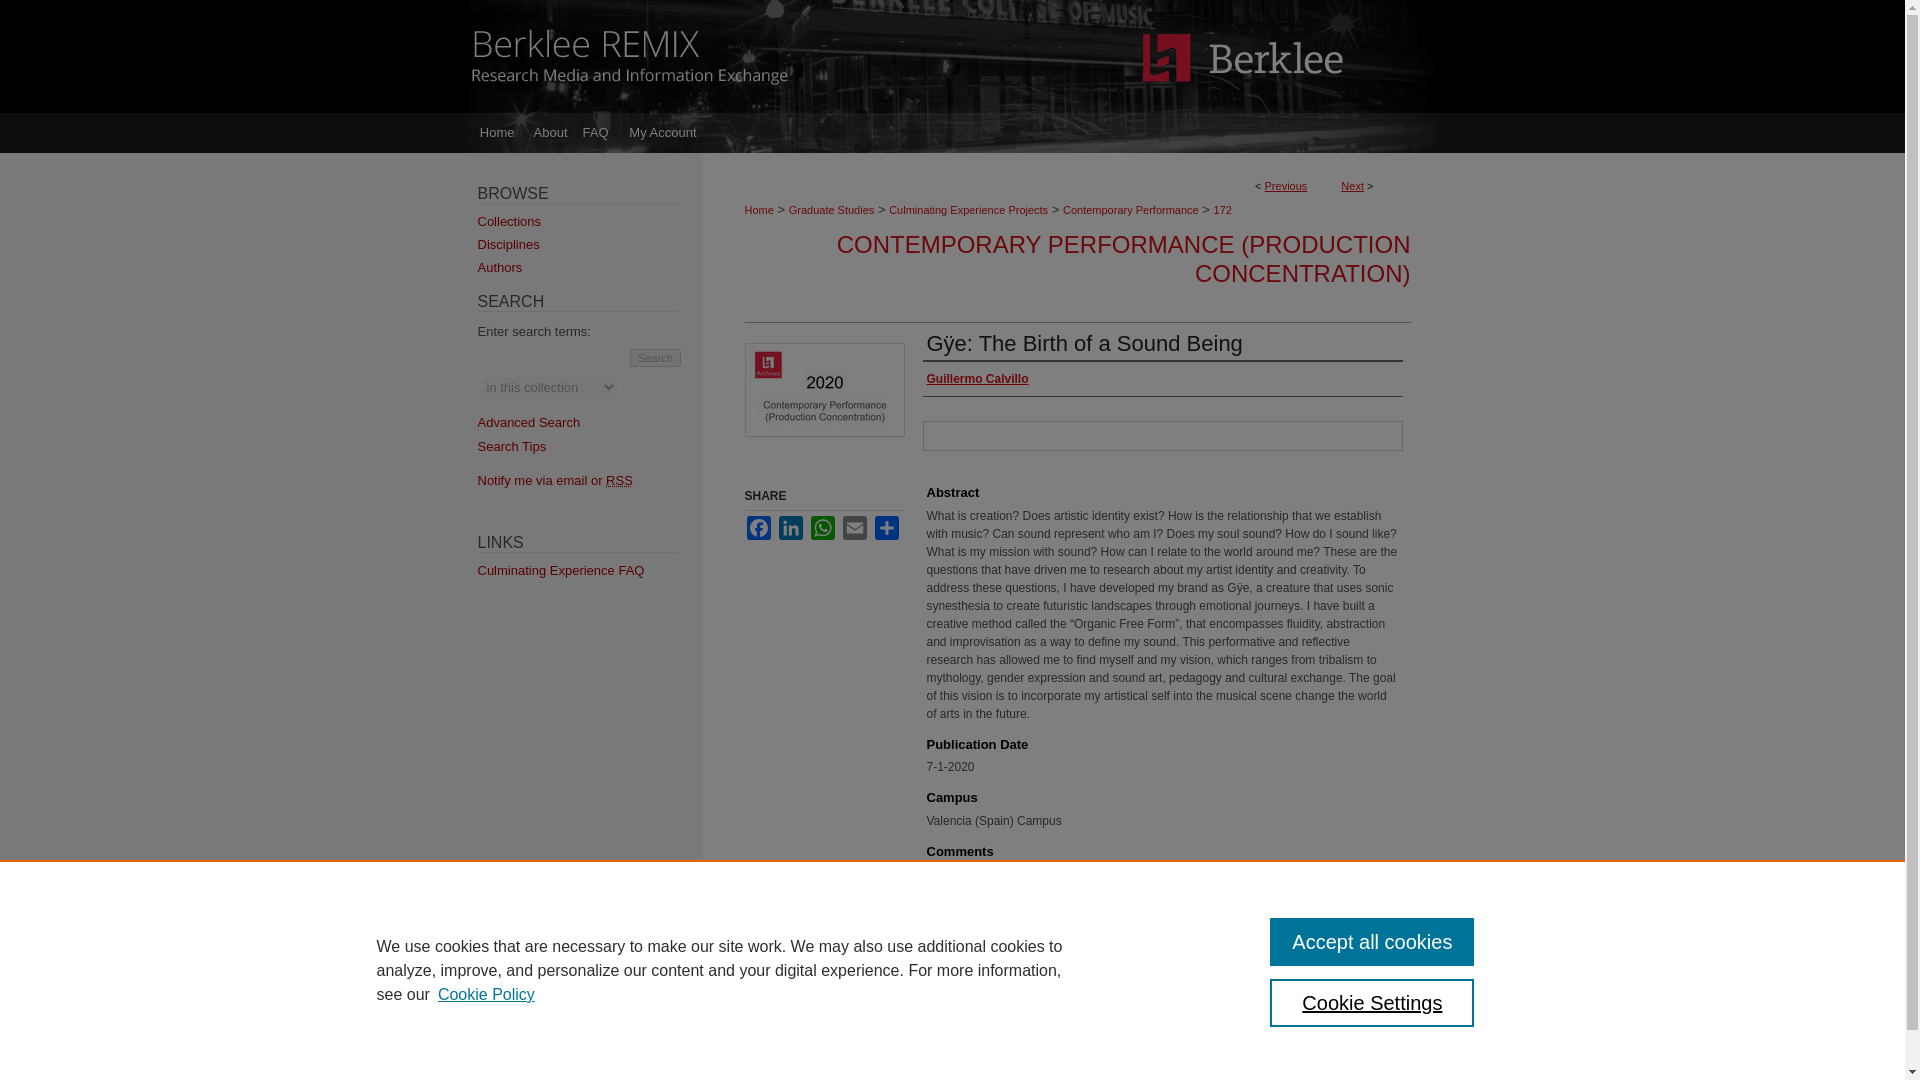 Image resolution: width=1920 pixels, height=1080 pixels. I want to click on Previous, so click(1286, 186).